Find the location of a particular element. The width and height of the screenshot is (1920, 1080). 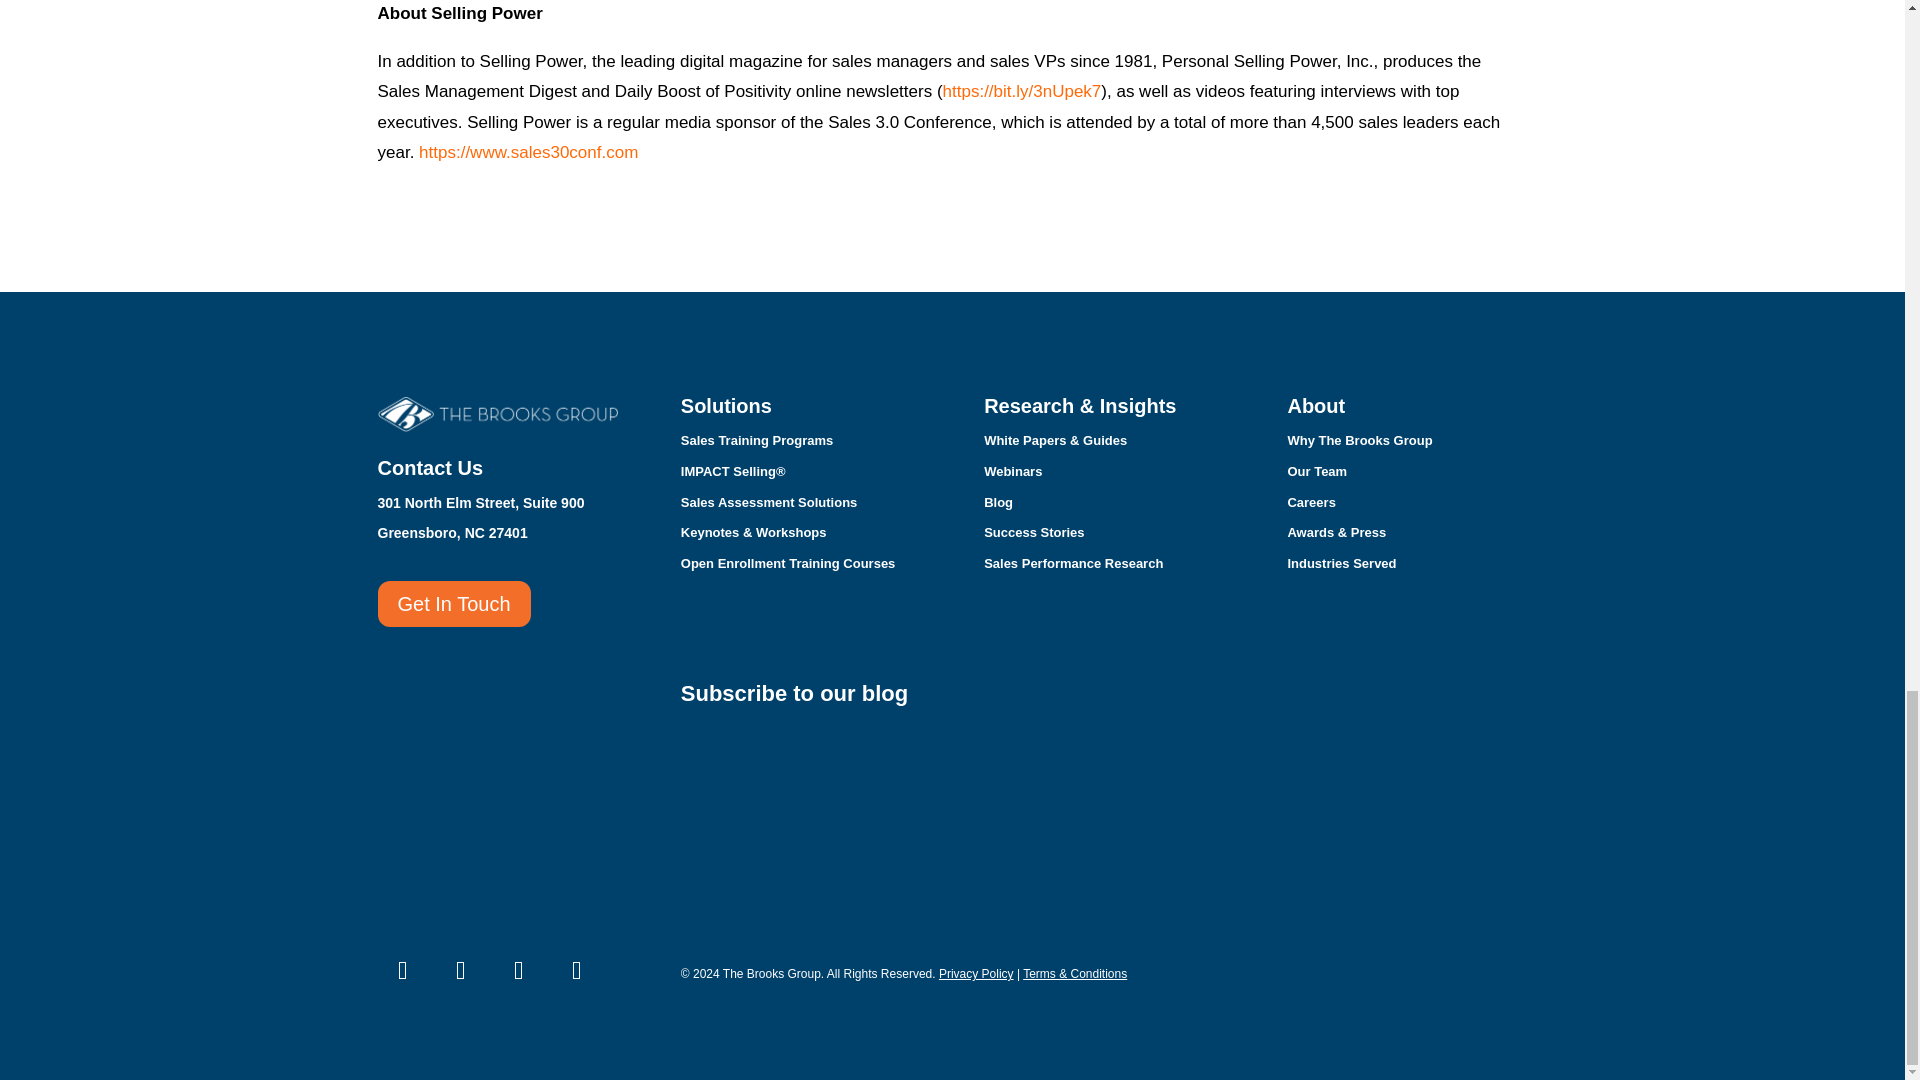

Follow on Youtube is located at coordinates (460, 970).